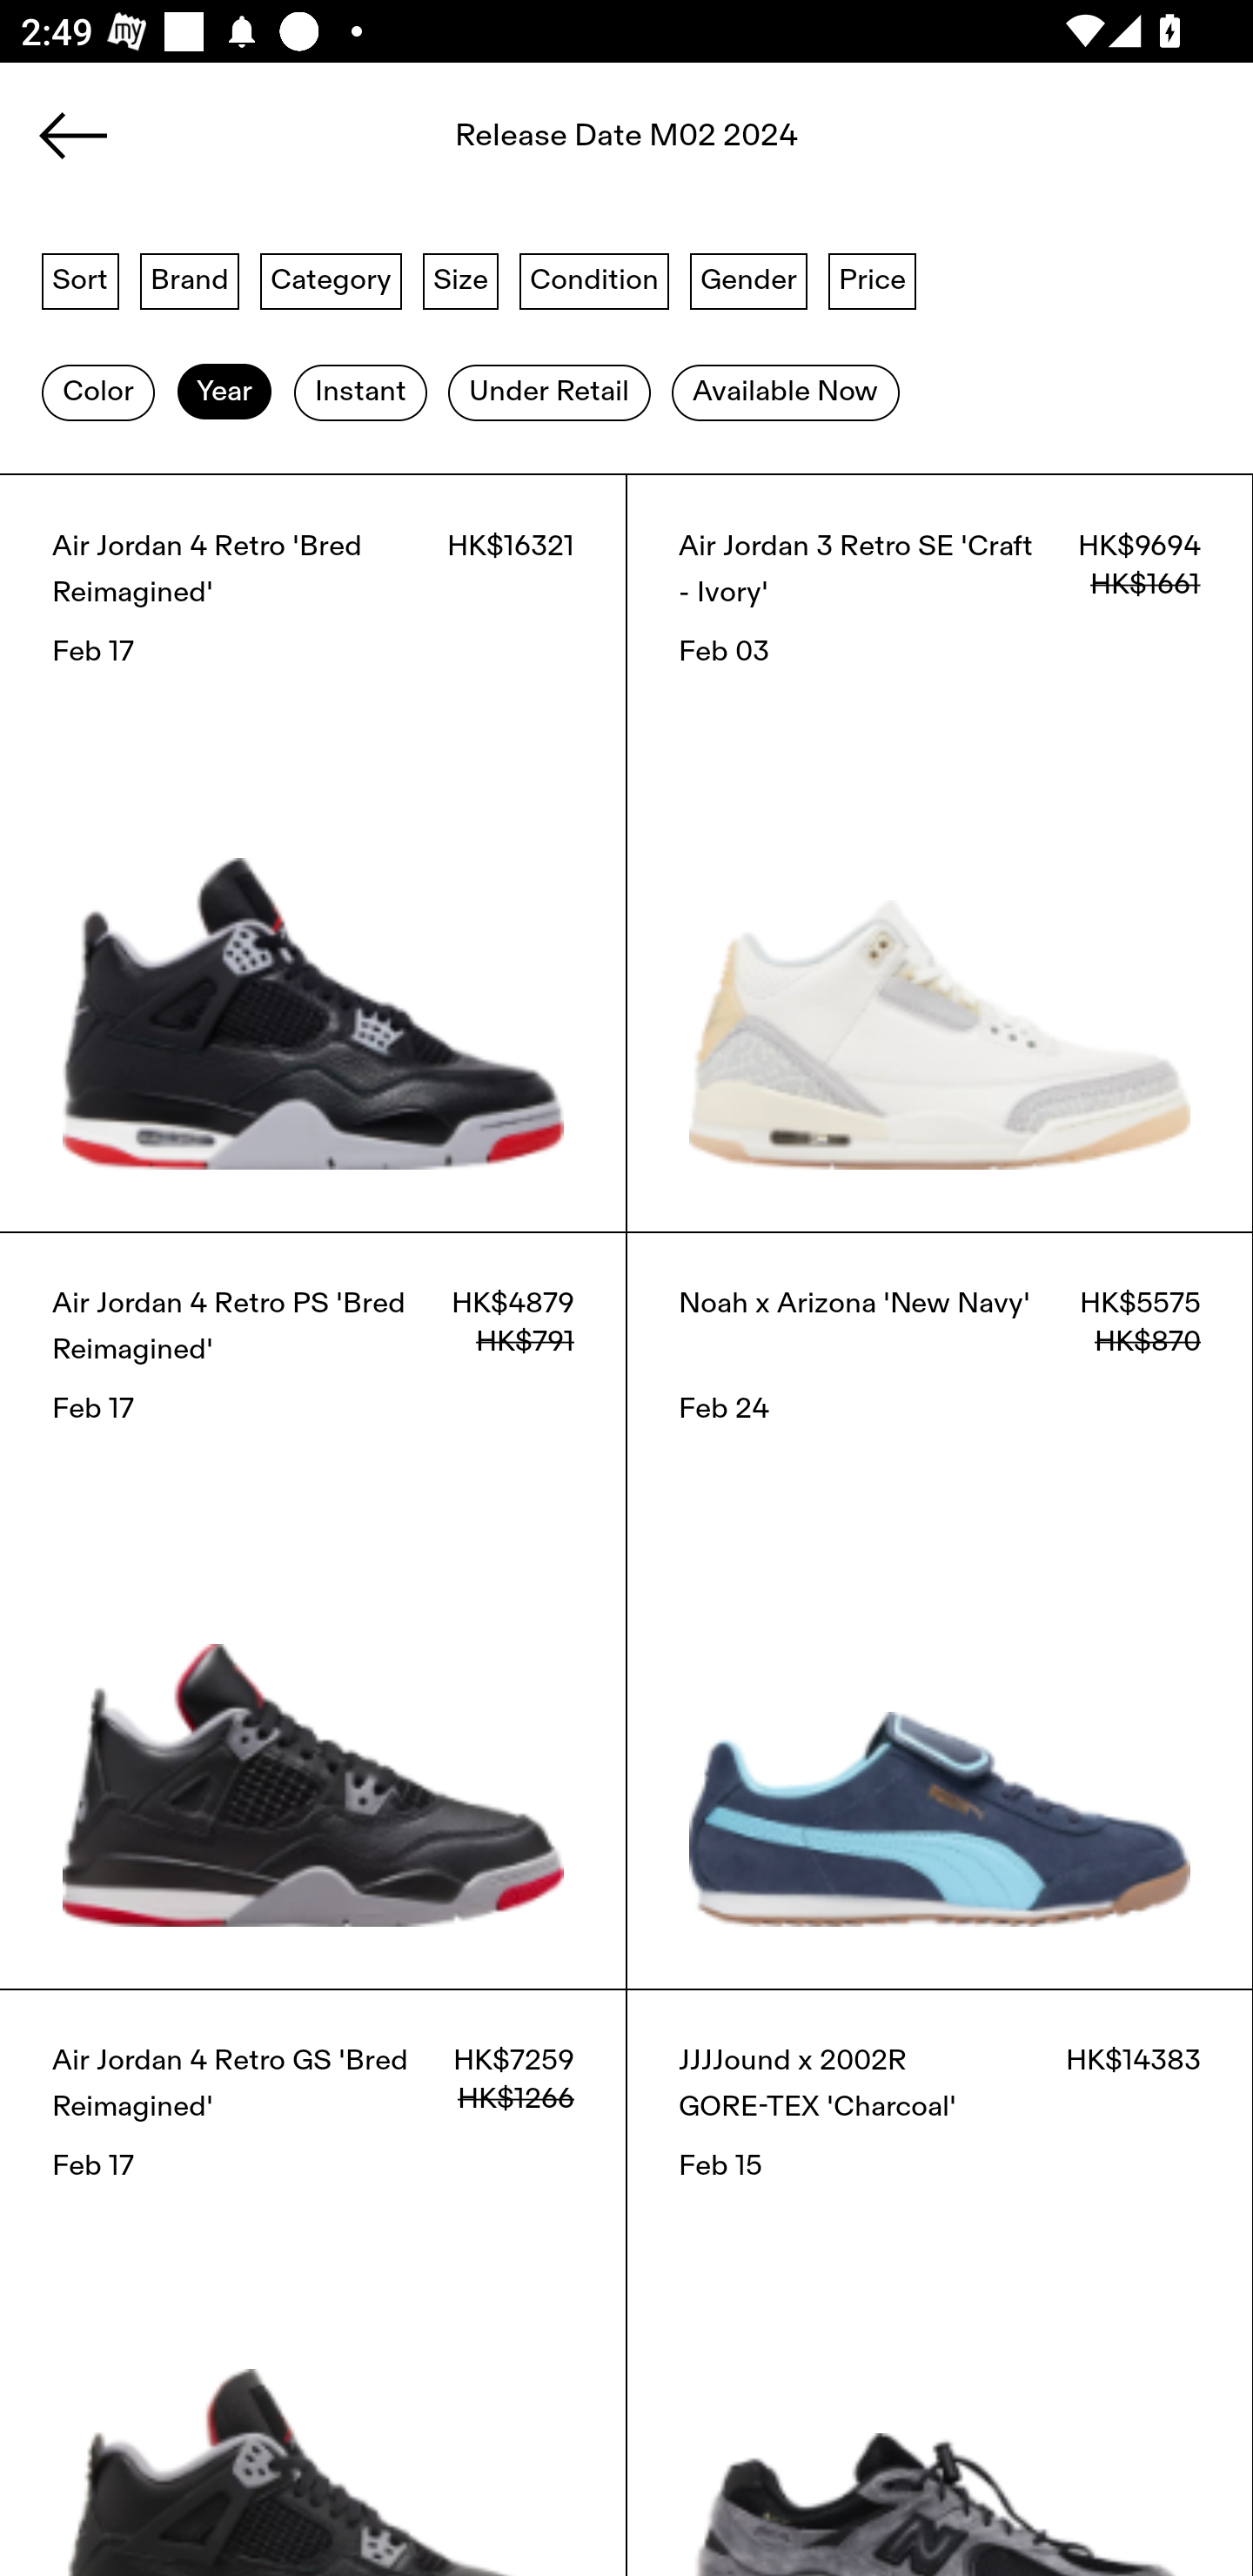 The image size is (1253, 2576). I want to click on Condition, so click(593, 279).